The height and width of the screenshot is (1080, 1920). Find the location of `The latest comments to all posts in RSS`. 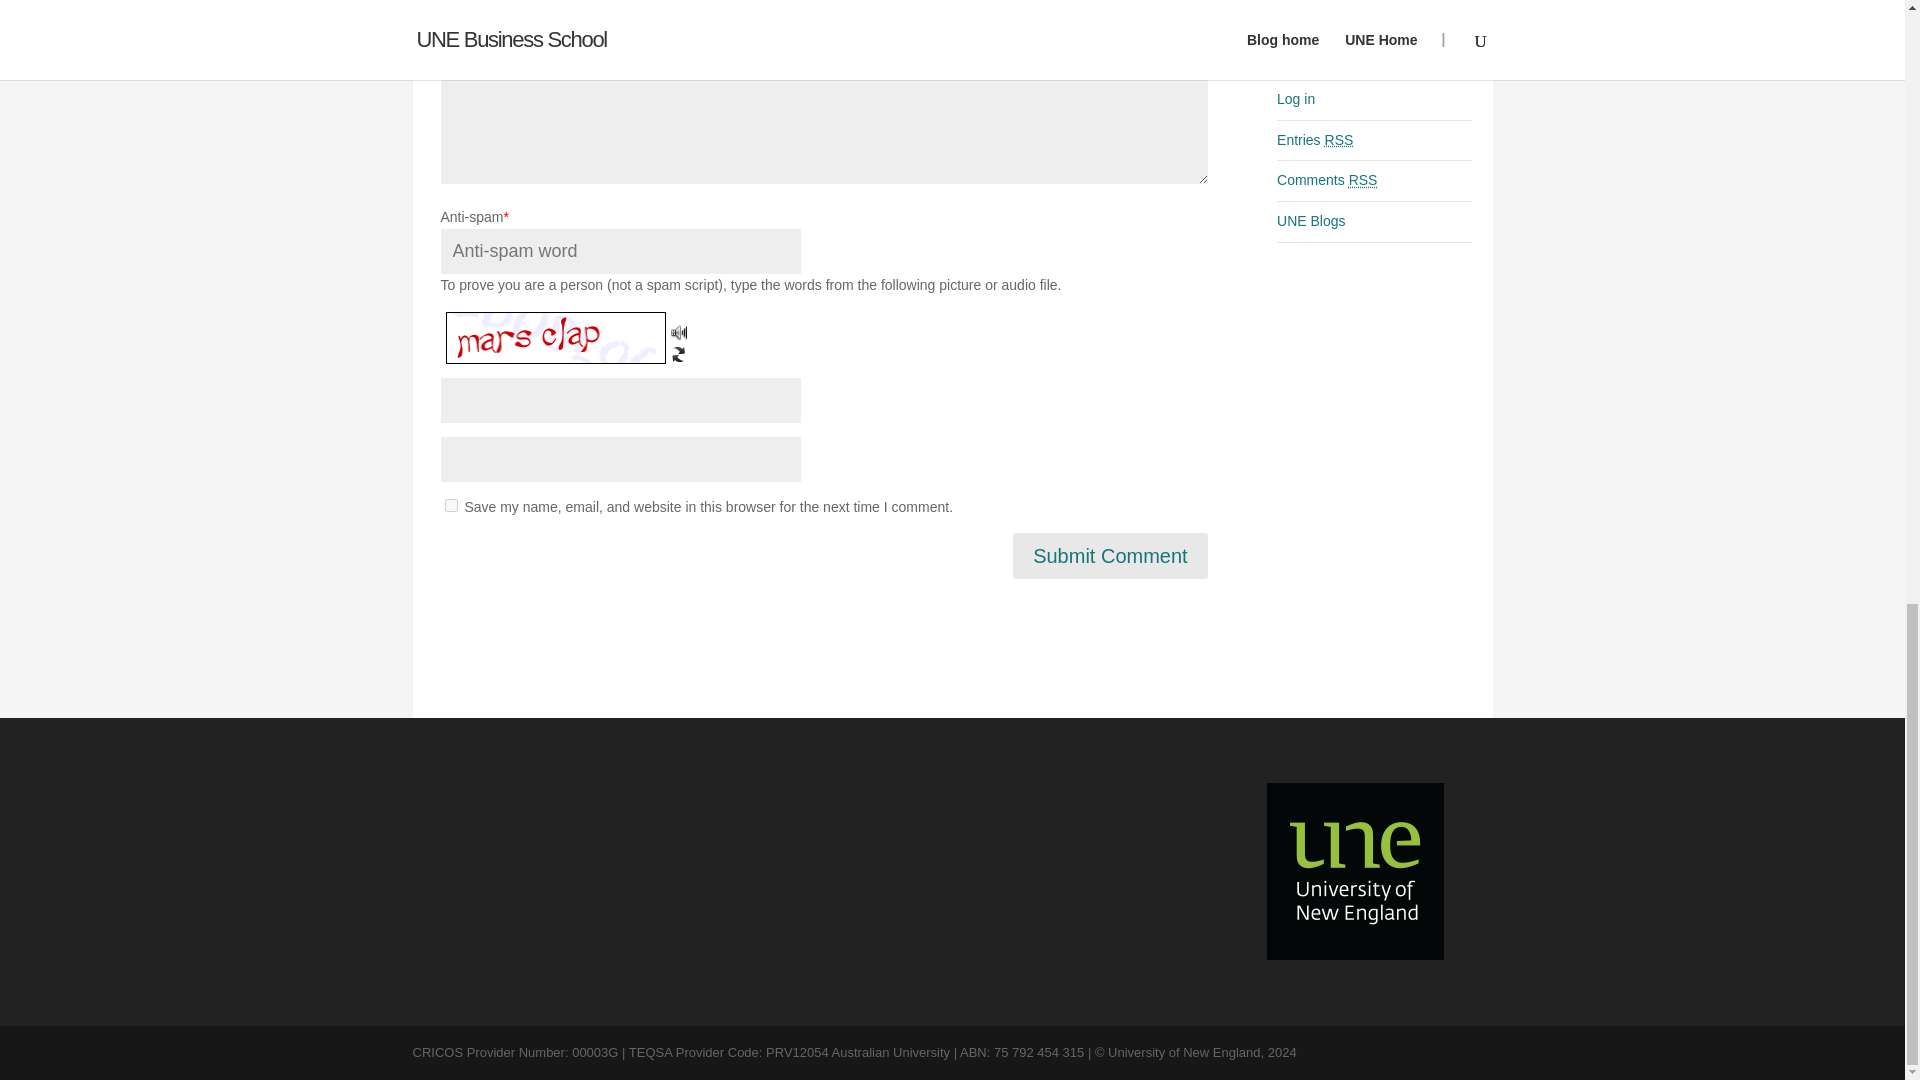

The latest comments to all posts in RSS is located at coordinates (1326, 179).